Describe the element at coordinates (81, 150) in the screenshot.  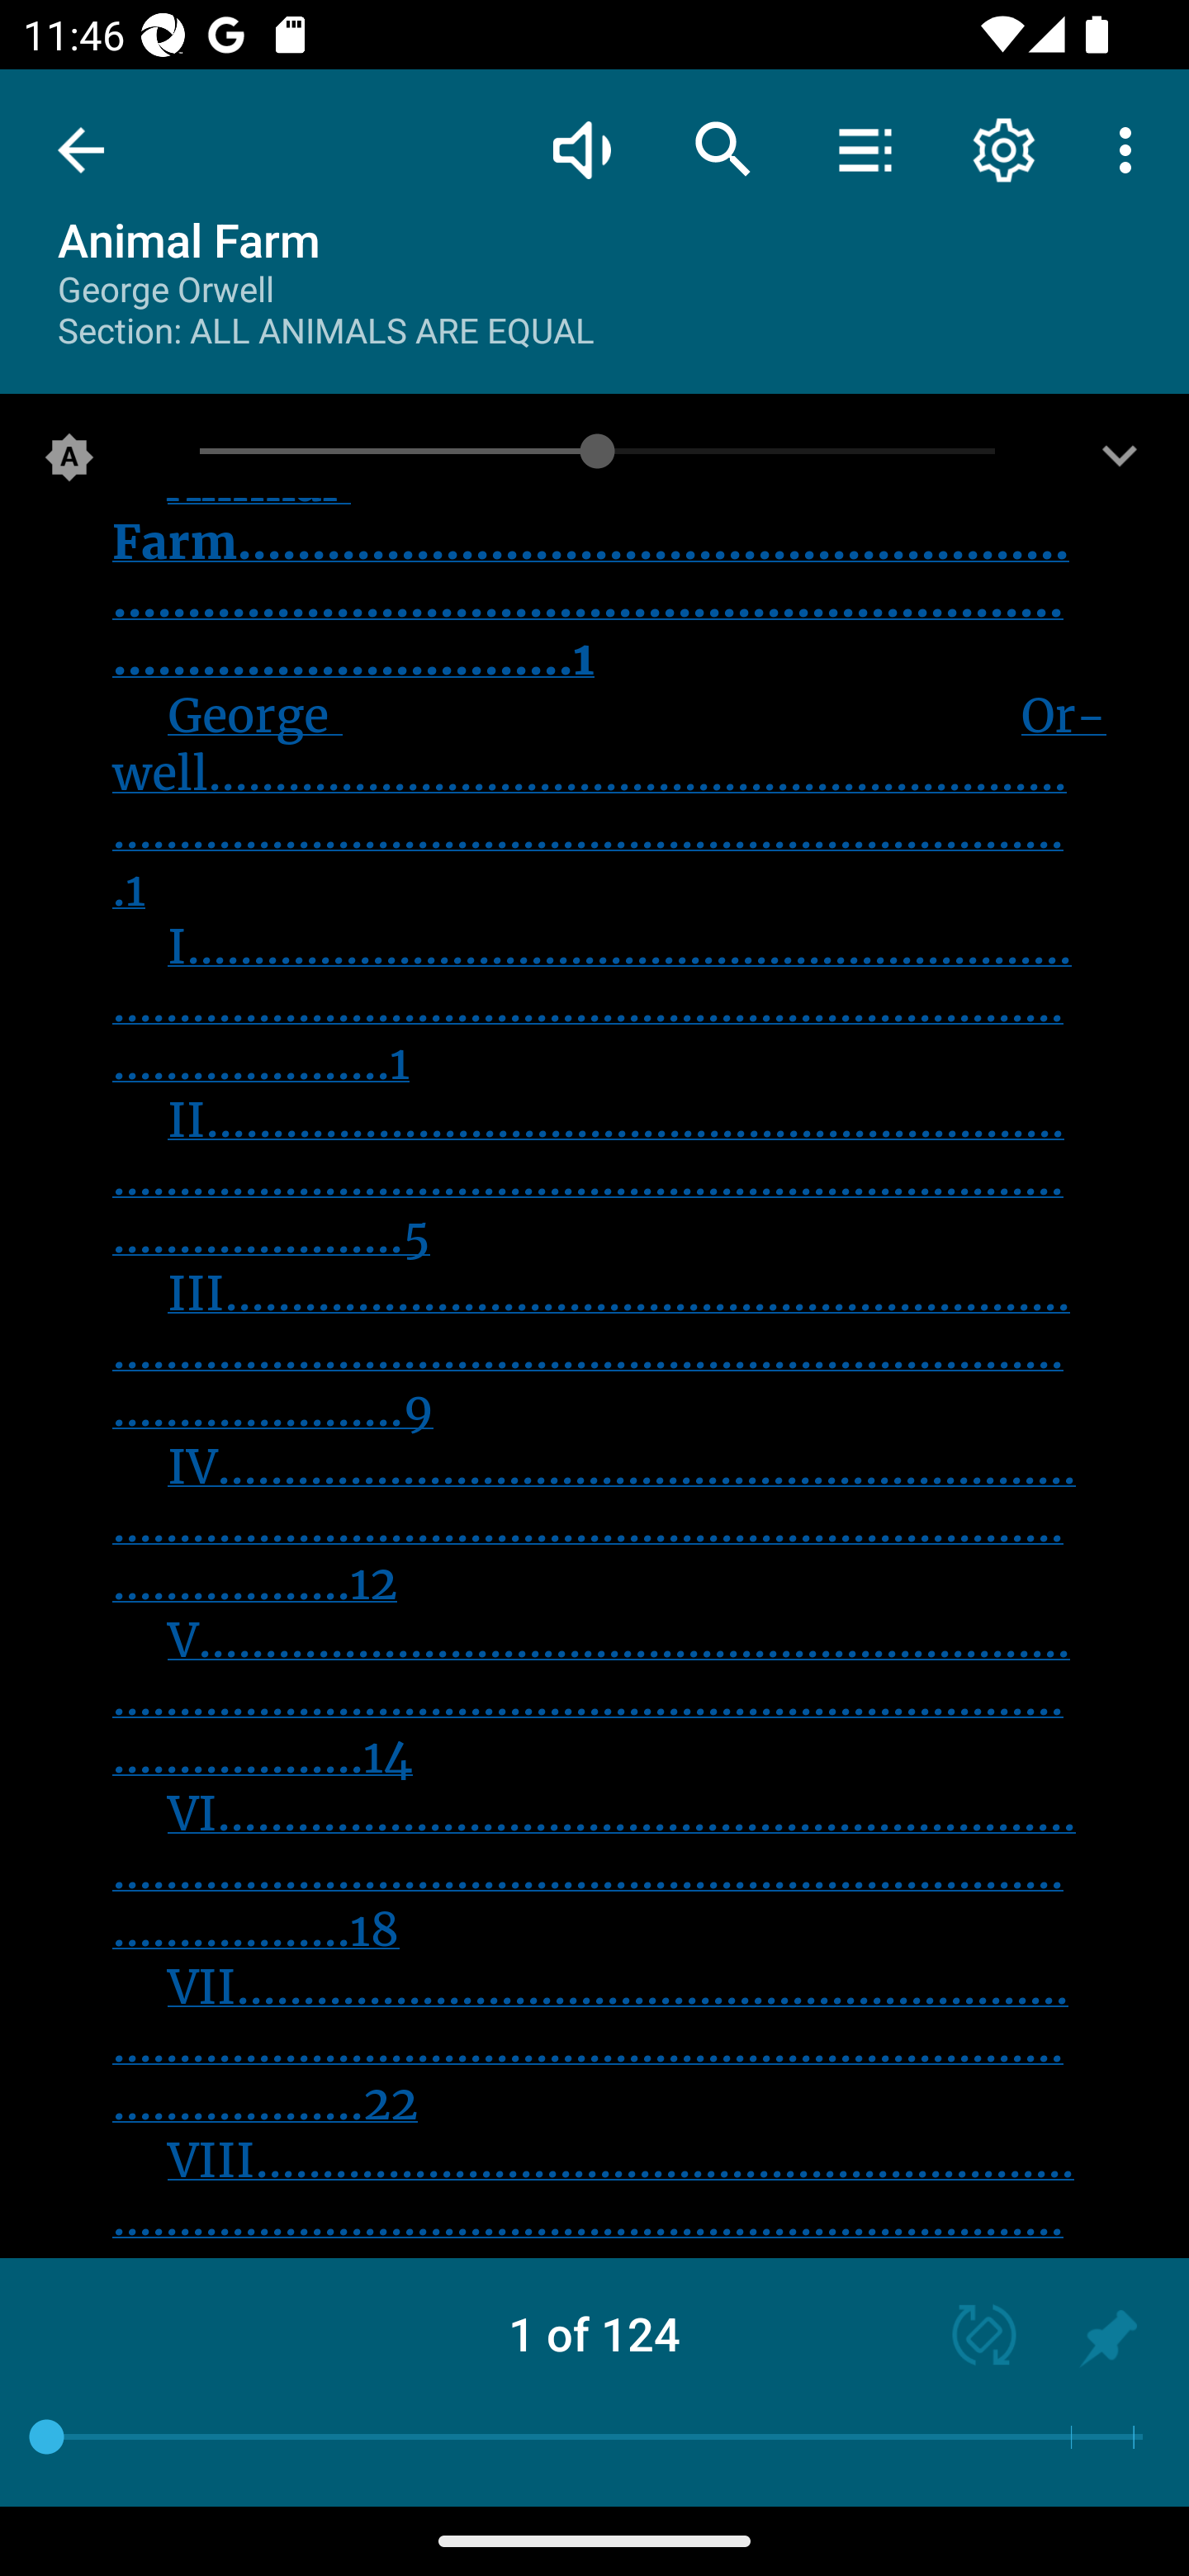
I see `Exit reading` at that location.